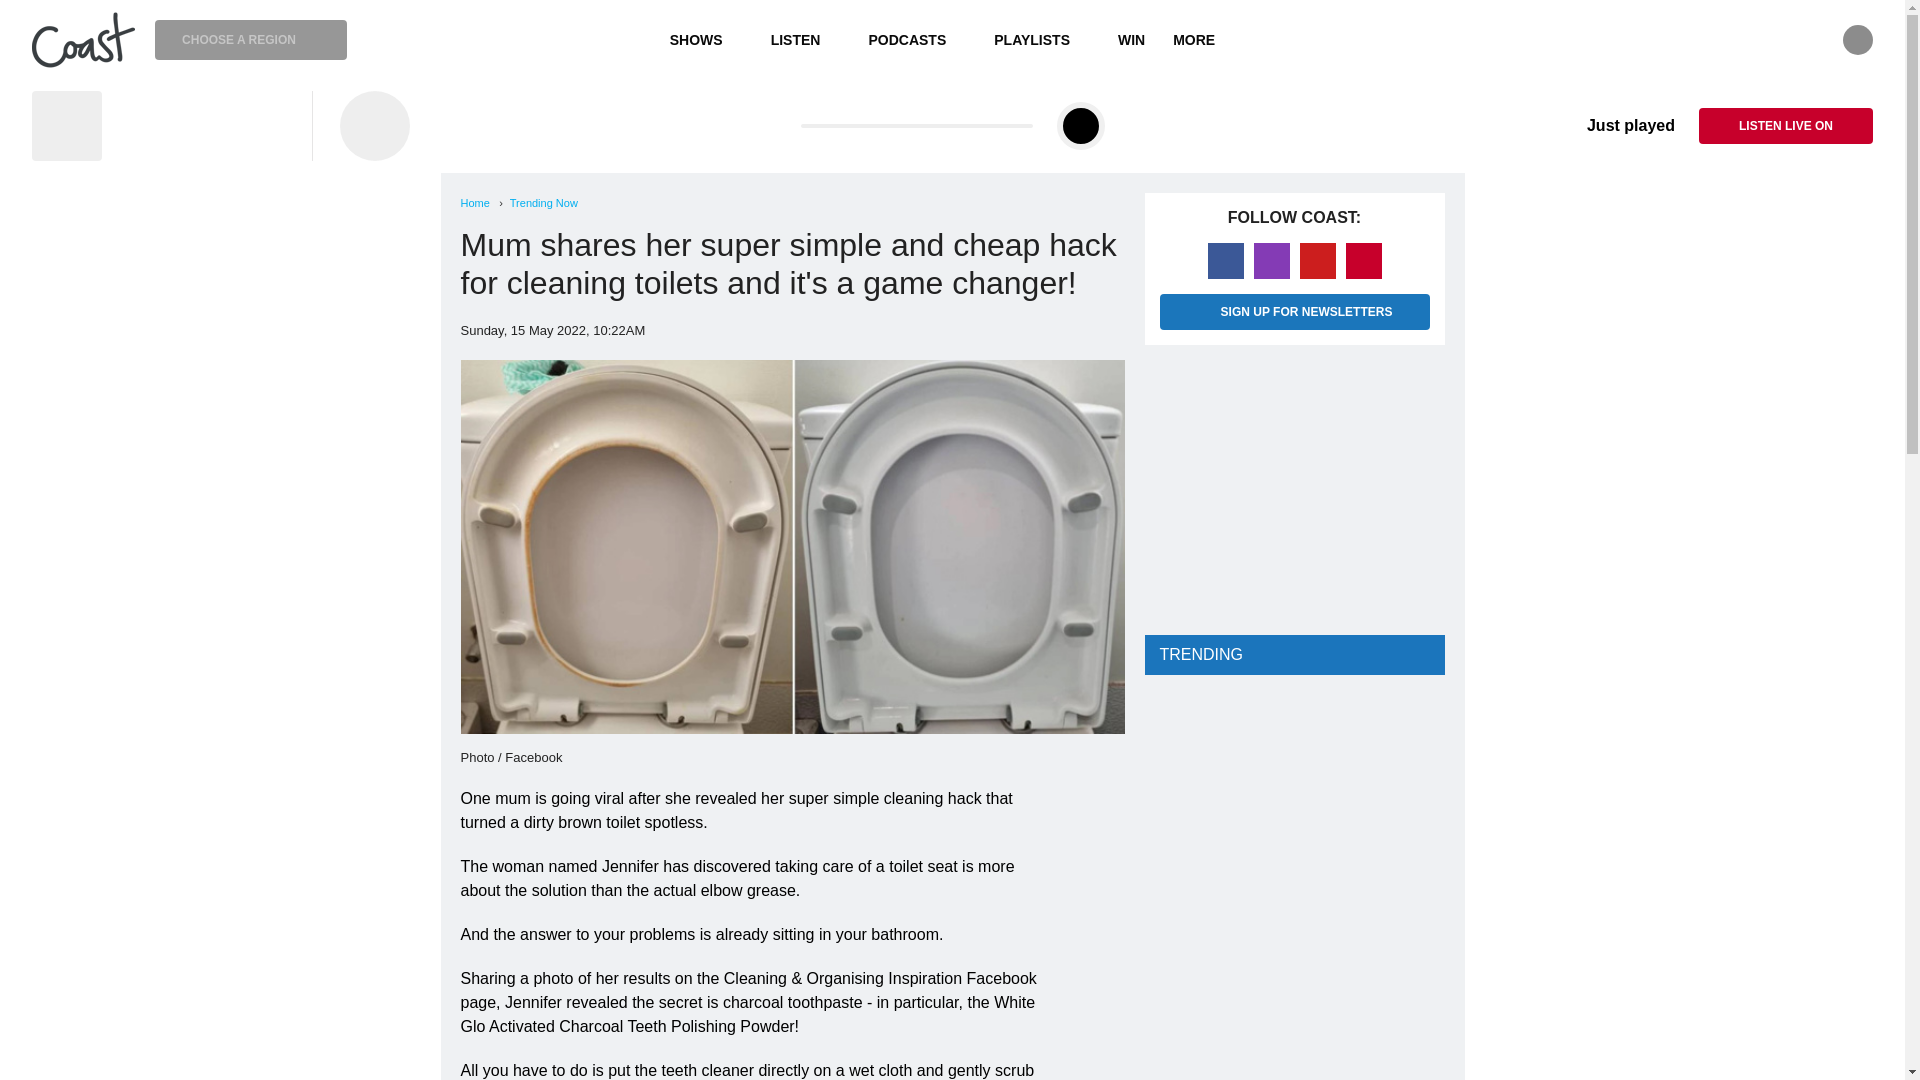  I want to click on LISTEN, so click(805, 40).